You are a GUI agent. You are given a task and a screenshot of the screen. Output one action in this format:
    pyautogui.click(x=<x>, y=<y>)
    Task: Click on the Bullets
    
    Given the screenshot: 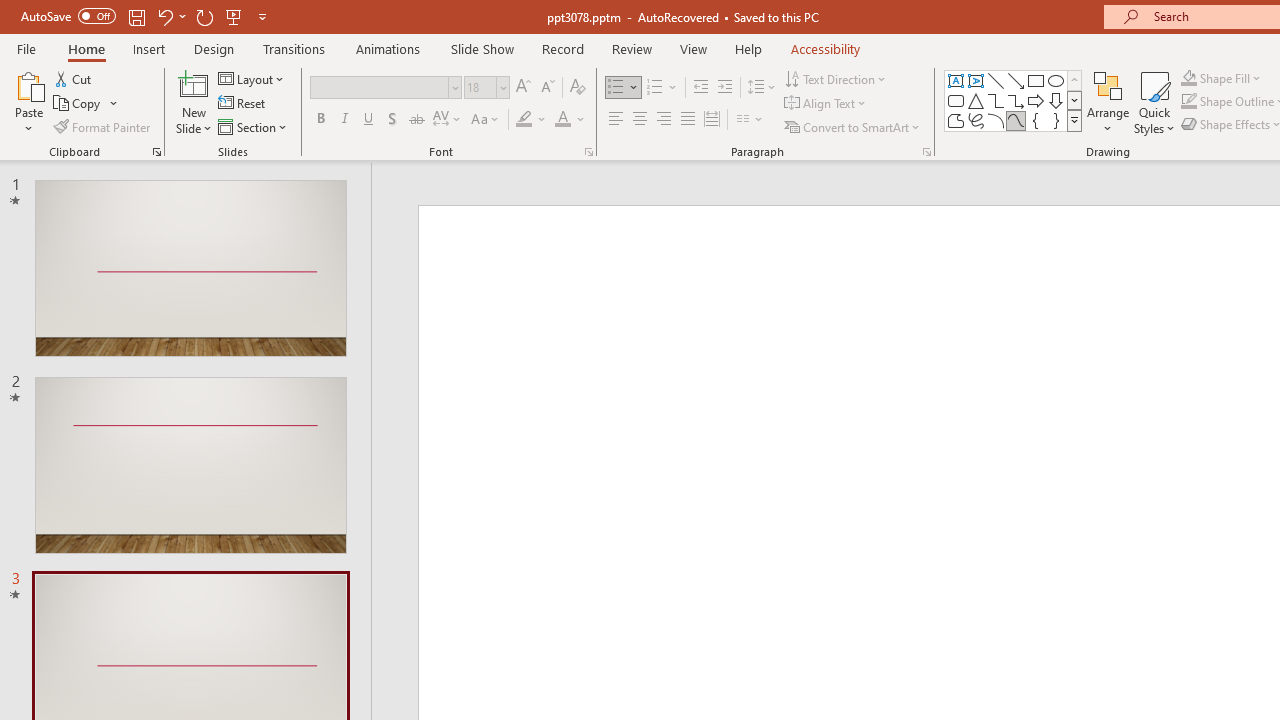 What is the action you would take?
    pyautogui.click(x=624, y=88)
    